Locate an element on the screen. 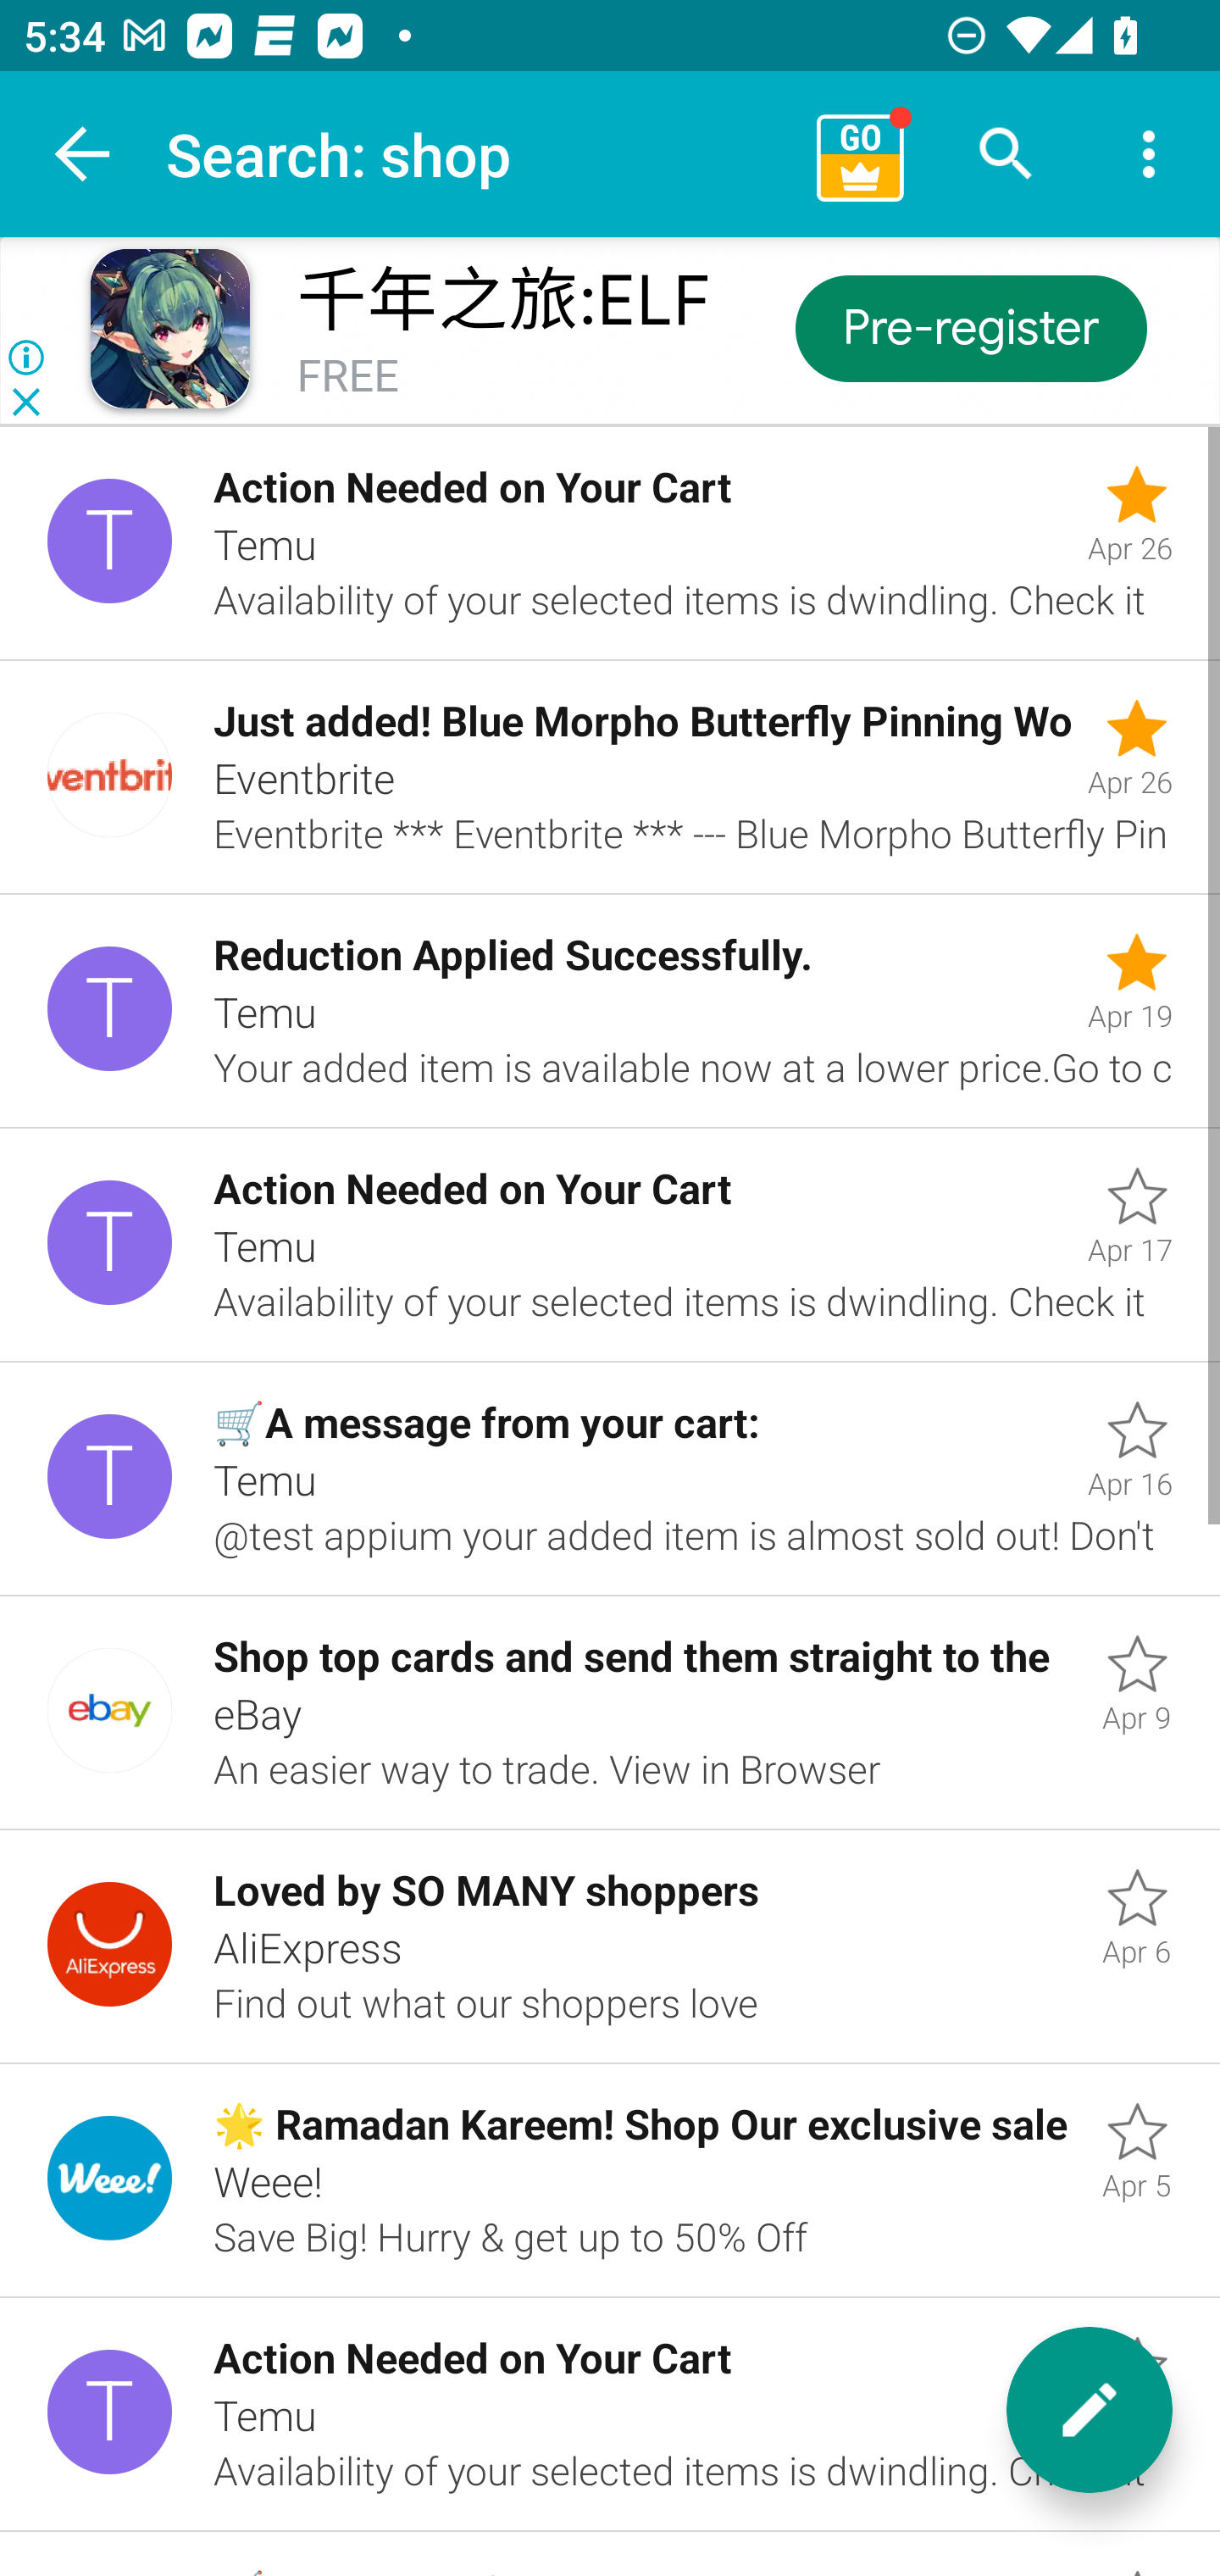 Image resolution: width=1220 pixels, height=2576 pixels. 千年之旅:ELF is located at coordinates (503, 301).